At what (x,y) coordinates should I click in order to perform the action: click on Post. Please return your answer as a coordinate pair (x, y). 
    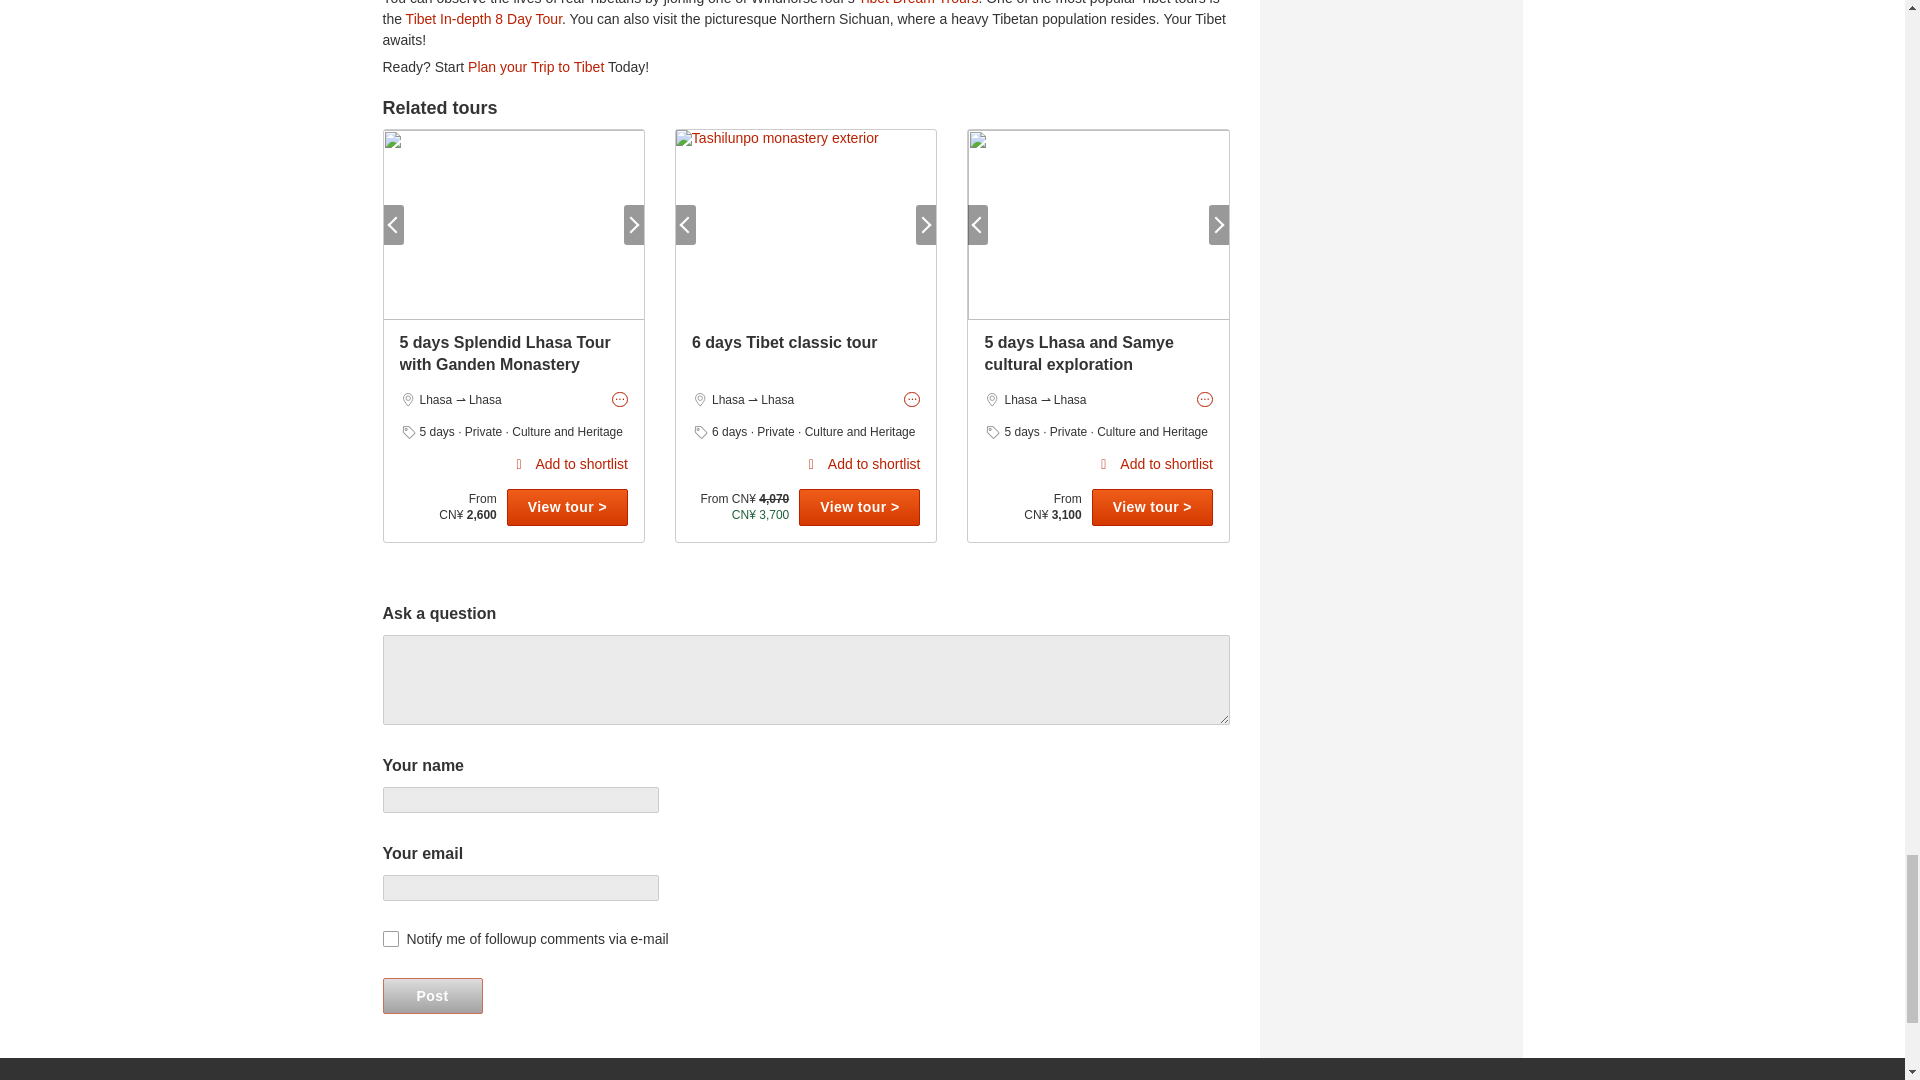
    Looking at the image, I should click on (432, 996).